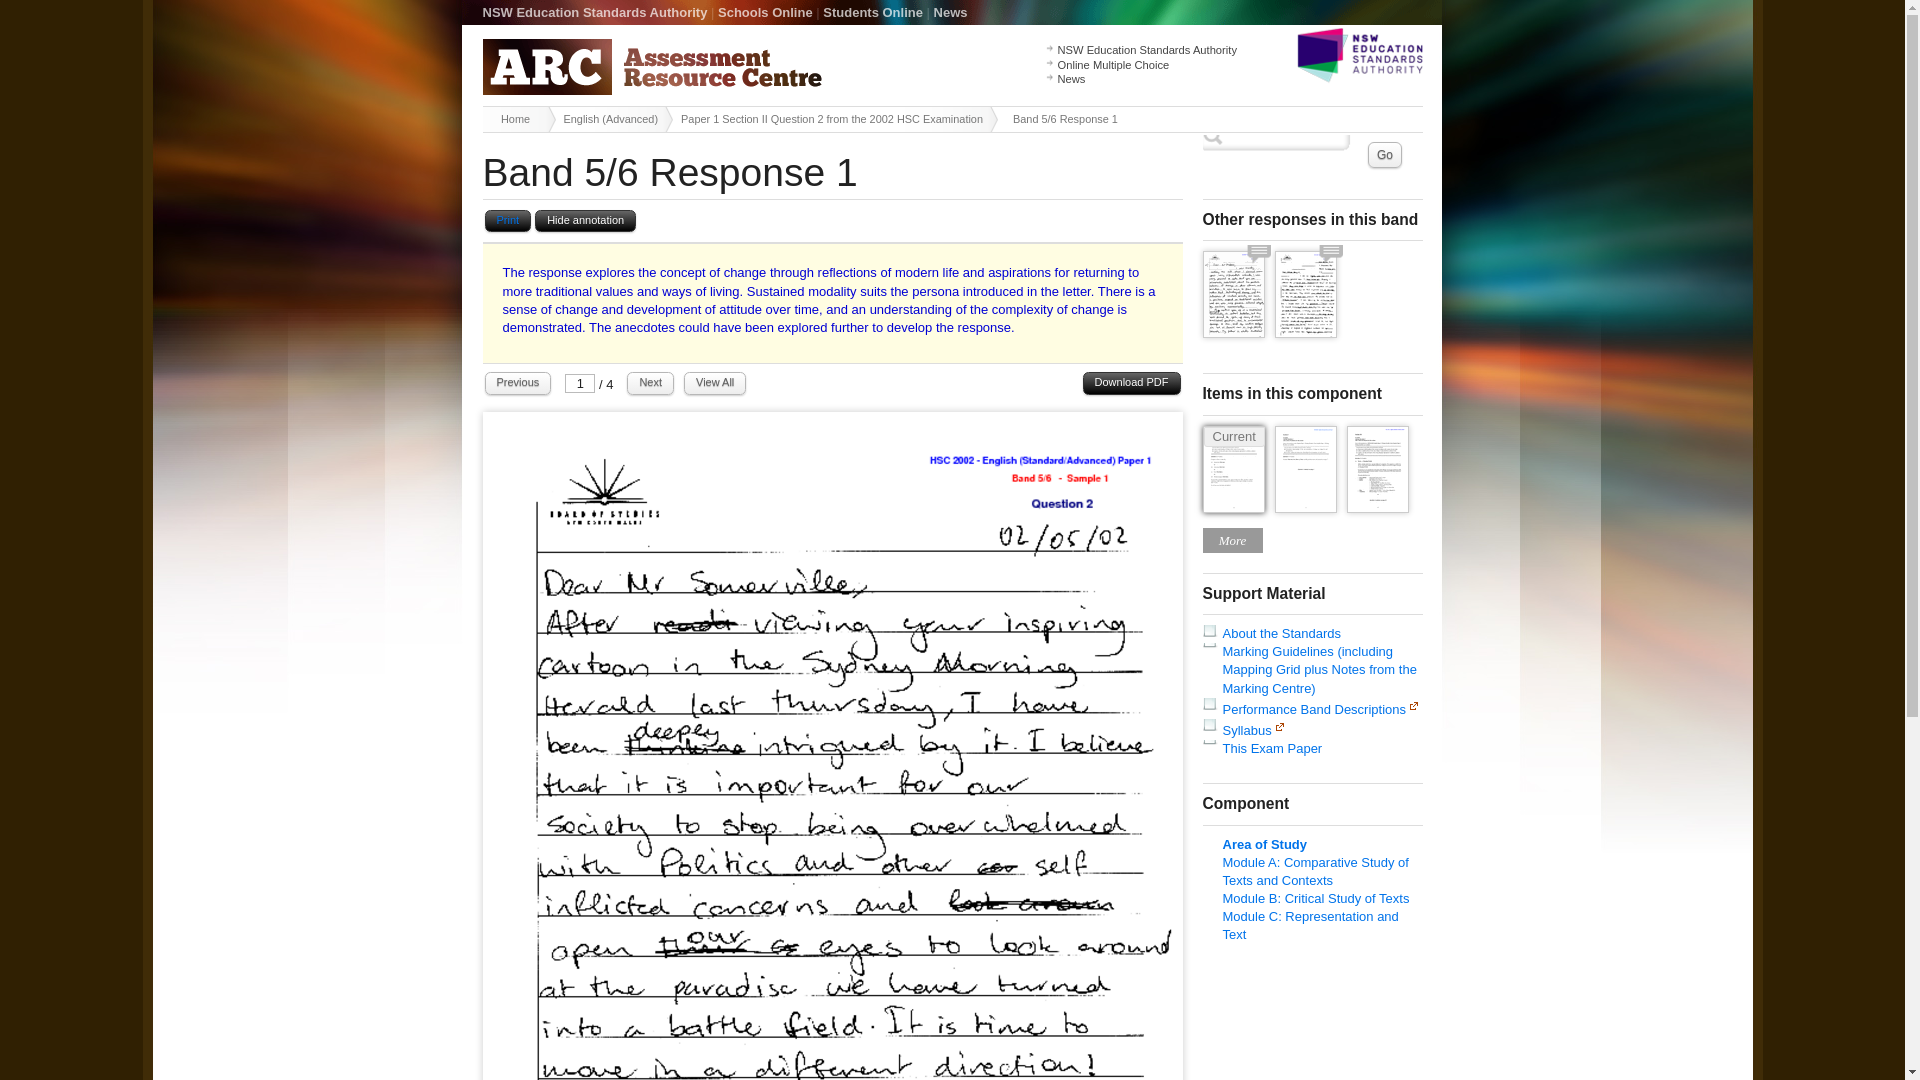 The width and height of the screenshot is (1920, 1080). I want to click on NSW Education Standards Authority, so click(594, 12).